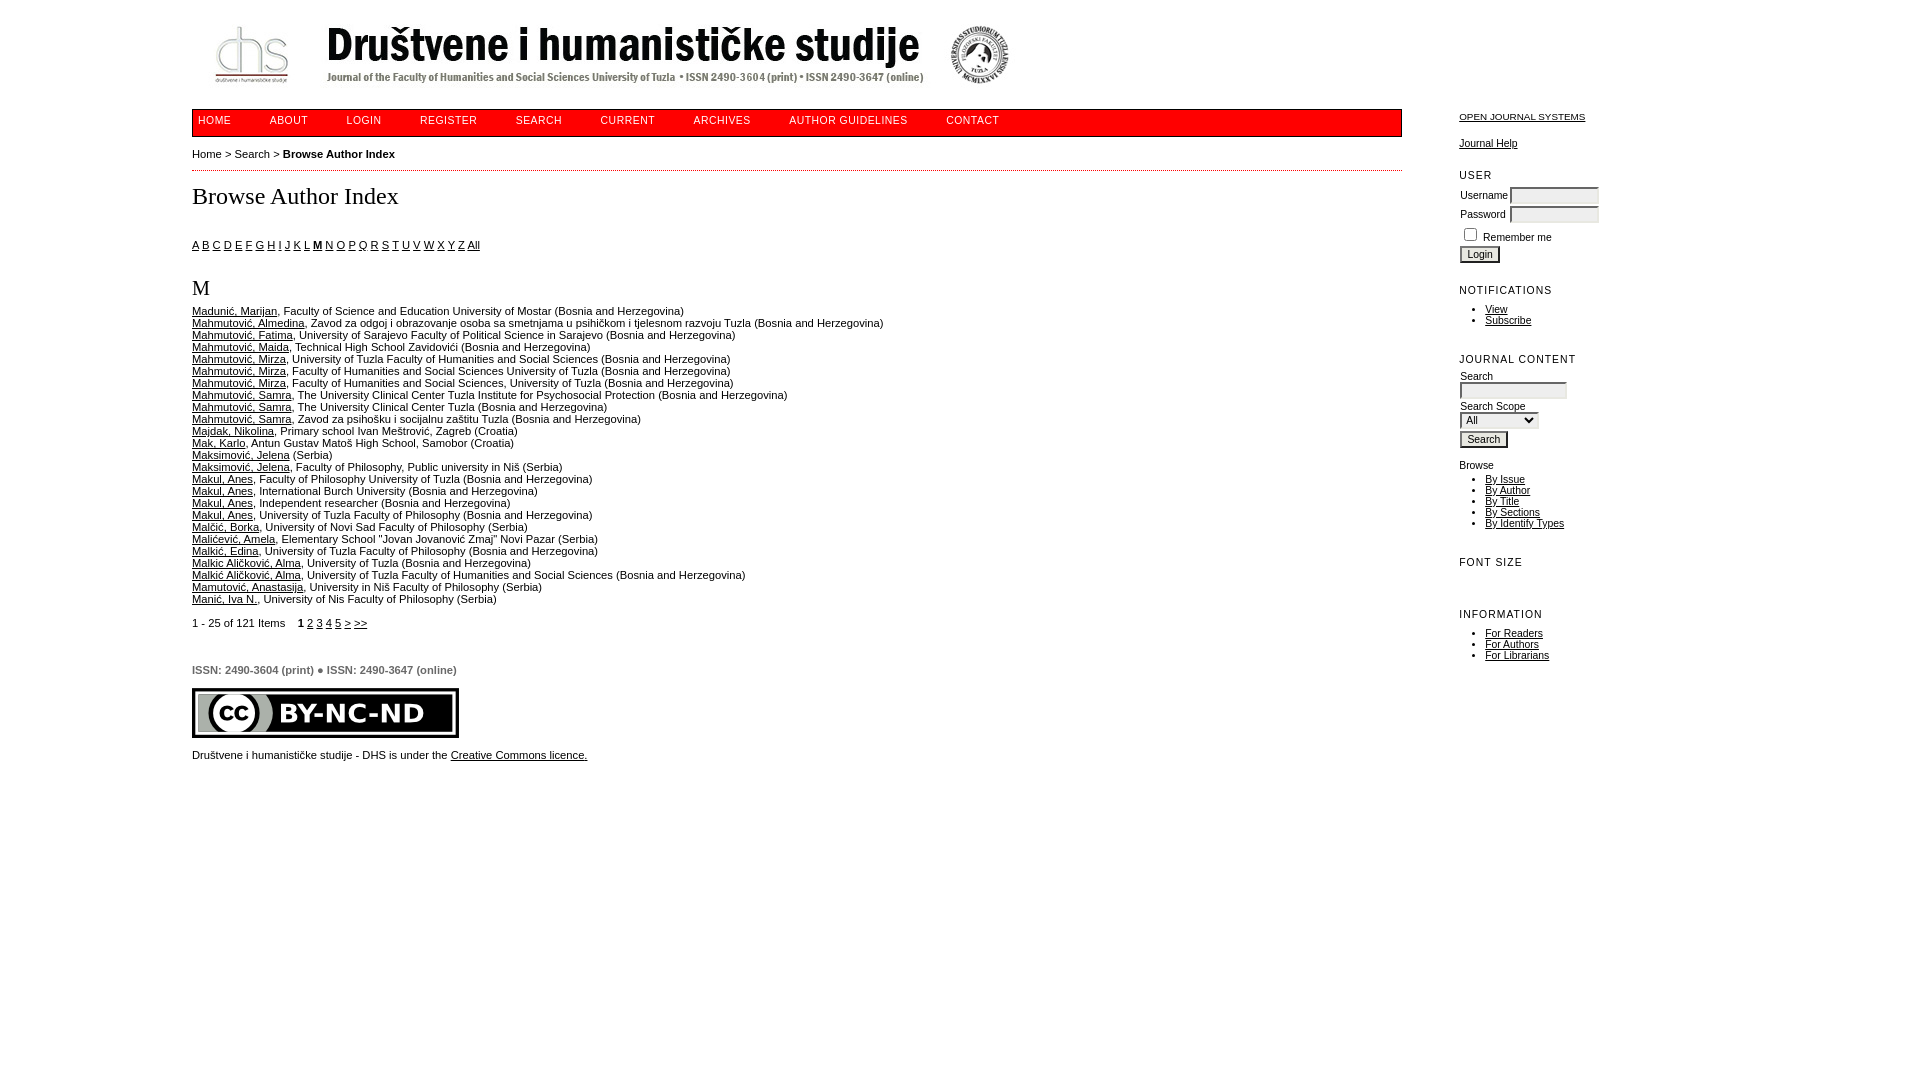 The width and height of the screenshot is (1920, 1080). Describe the element at coordinates (628, 120) in the screenshot. I see `CURRENT` at that location.